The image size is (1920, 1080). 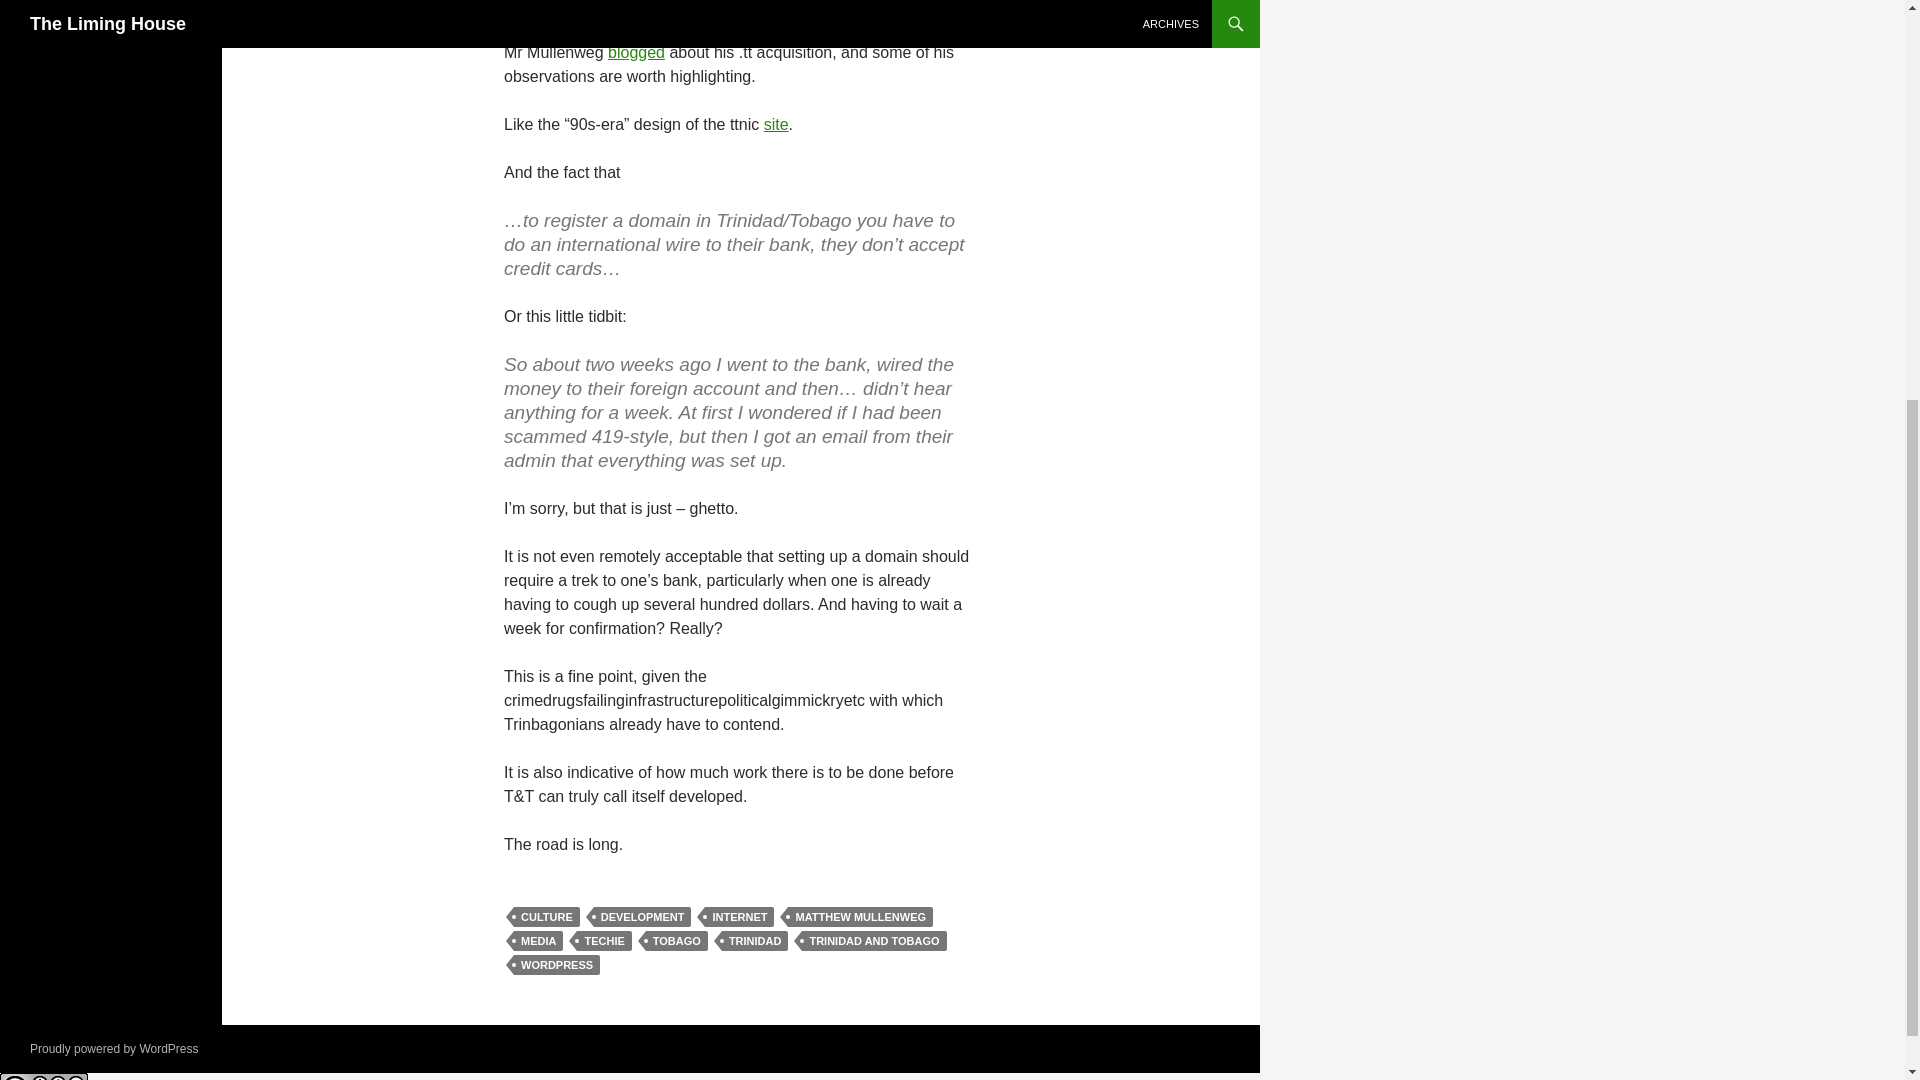 What do you see at coordinates (604, 940) in the screenshot?
I see `TECHIE` at bounding box center [604, 940].